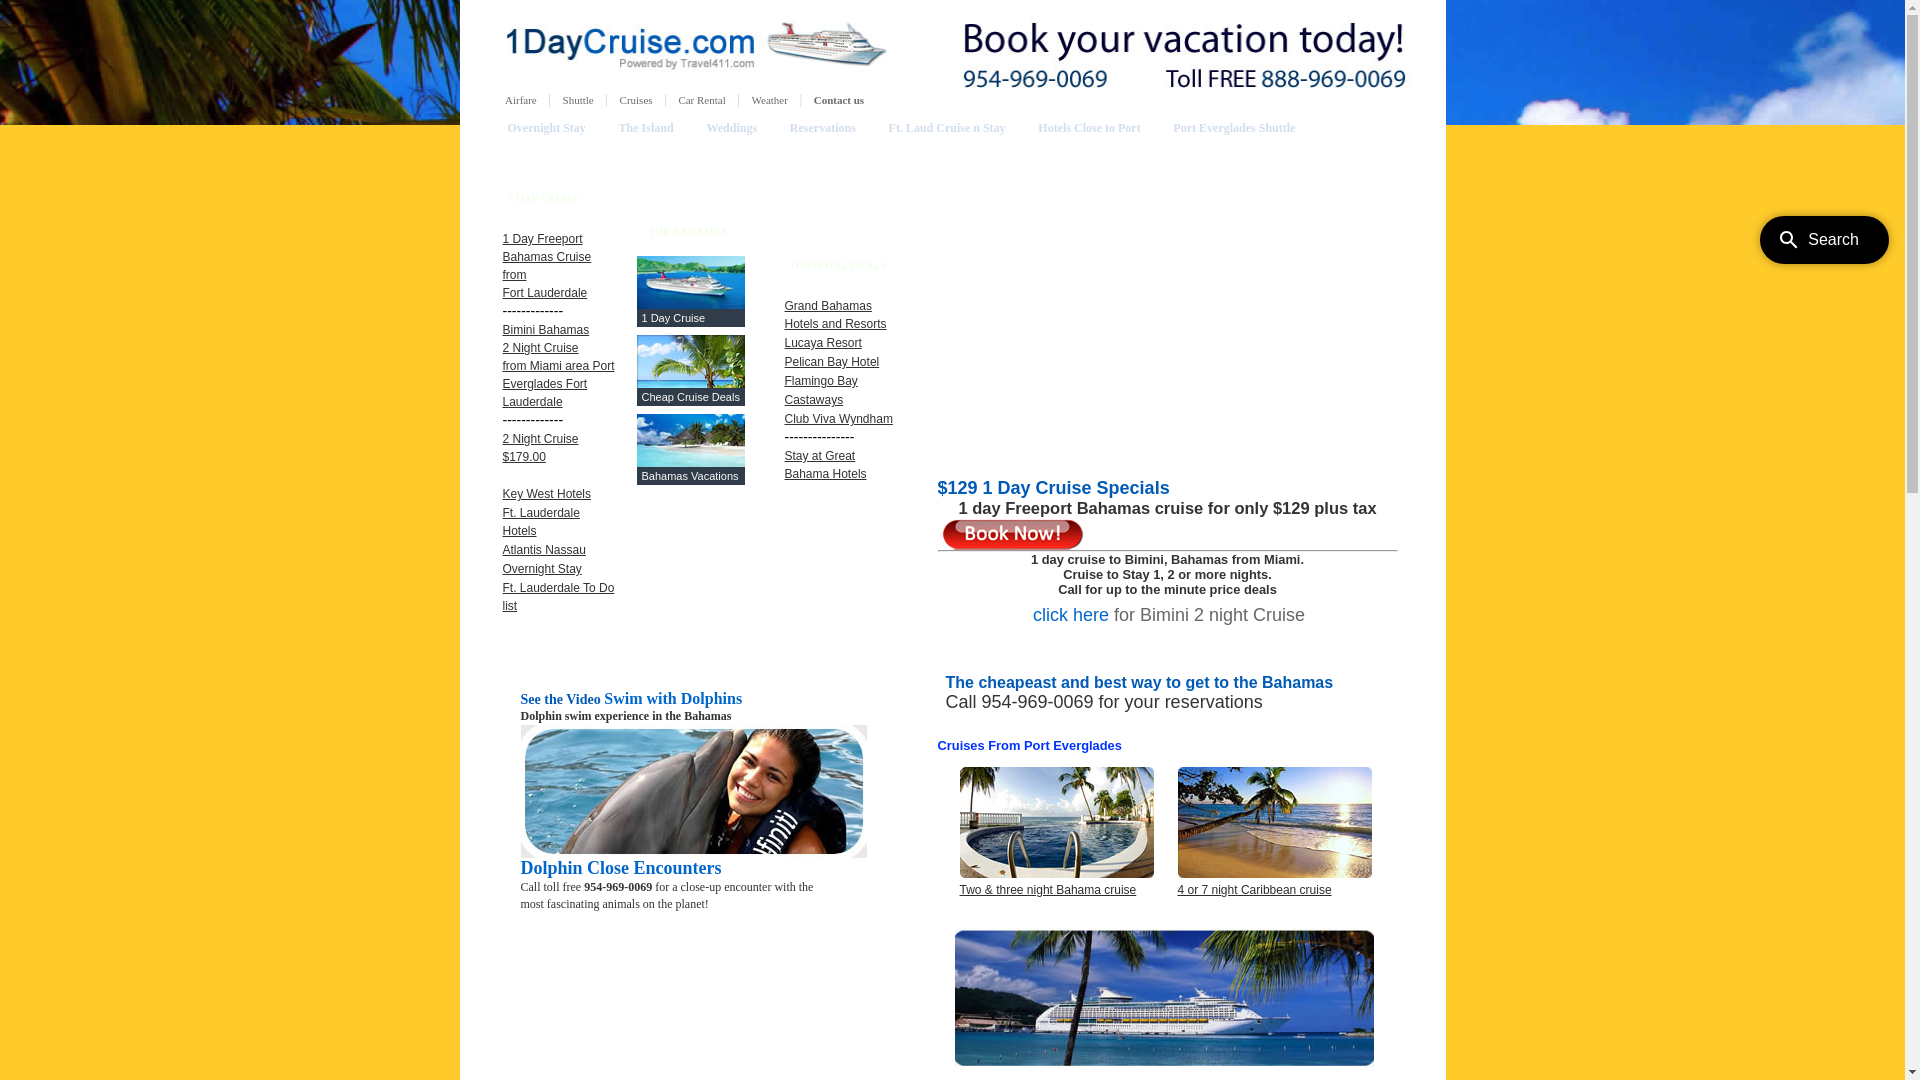  I want to click on Bahamas Vacations, so click(690, 462).